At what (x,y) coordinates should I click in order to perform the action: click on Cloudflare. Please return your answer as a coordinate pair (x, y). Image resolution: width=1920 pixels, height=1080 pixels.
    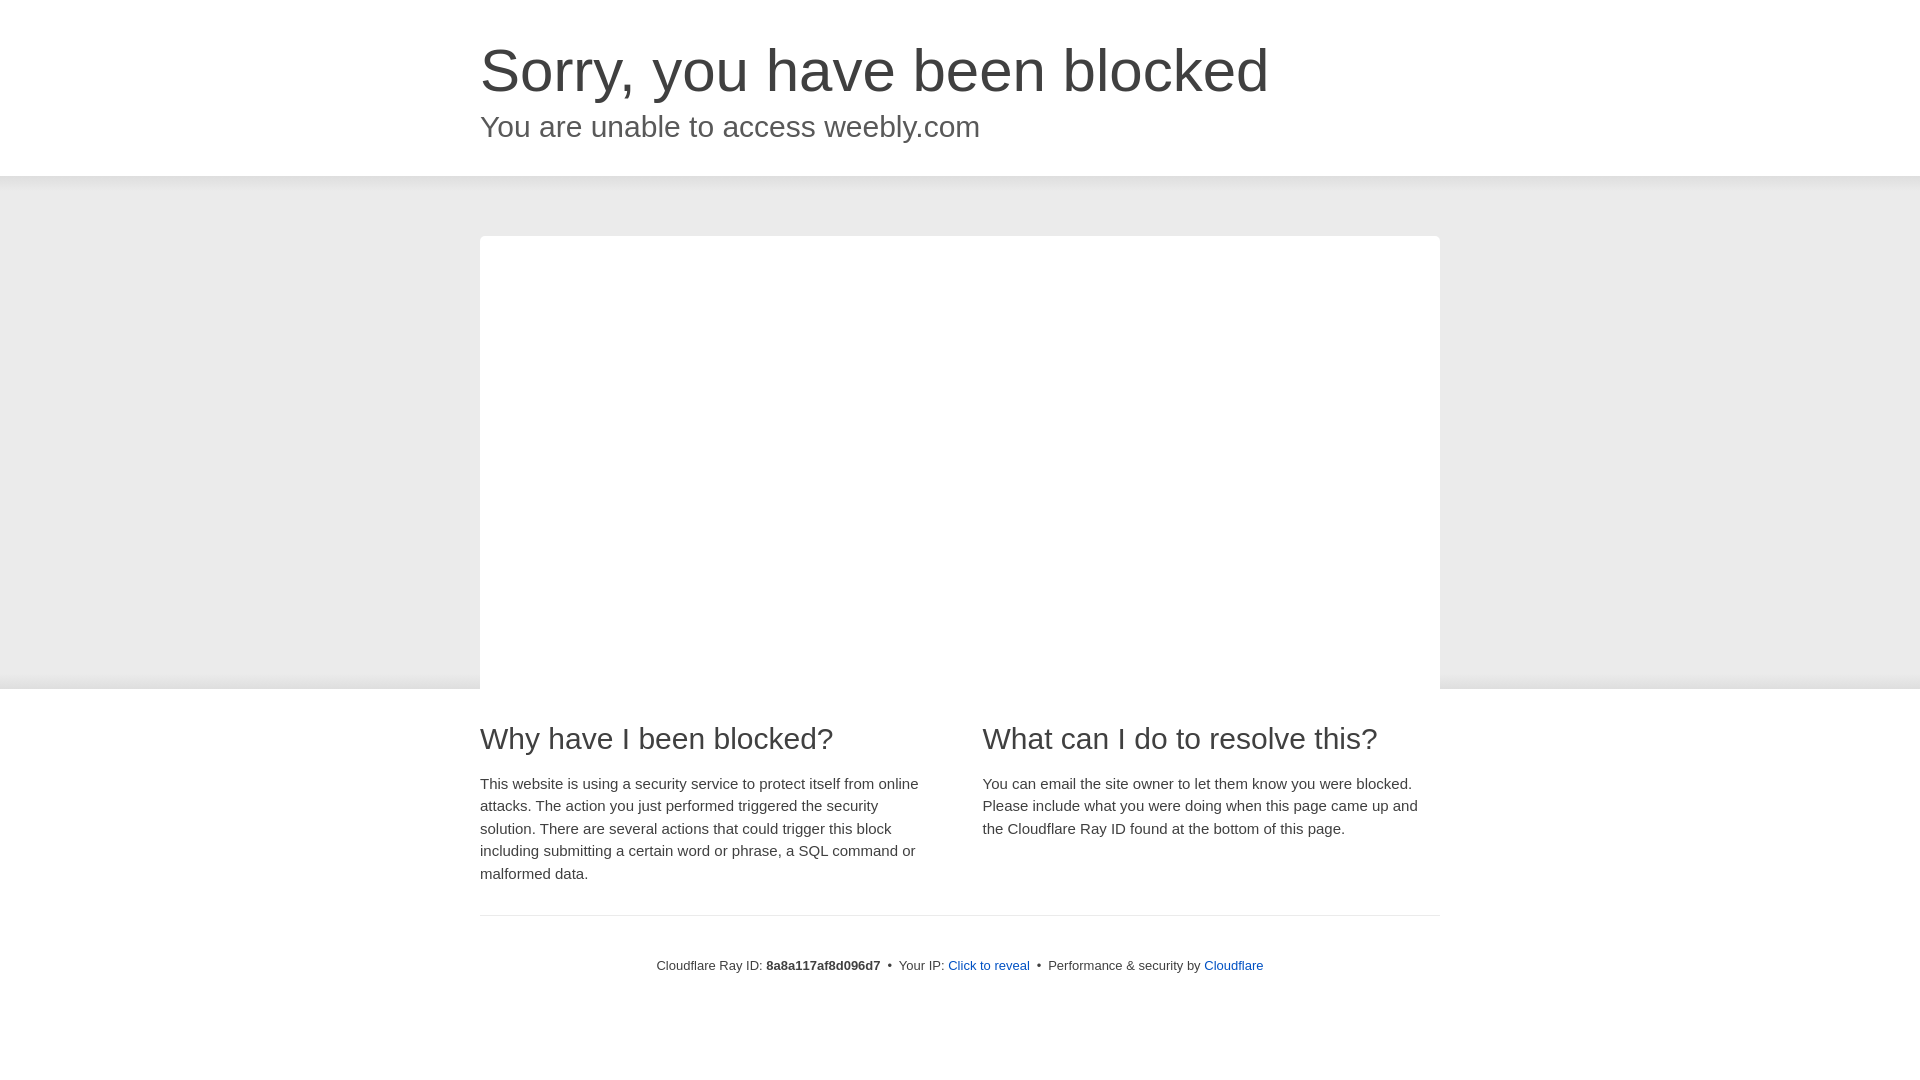
    Looking at the image, I should click on (1233, 965).